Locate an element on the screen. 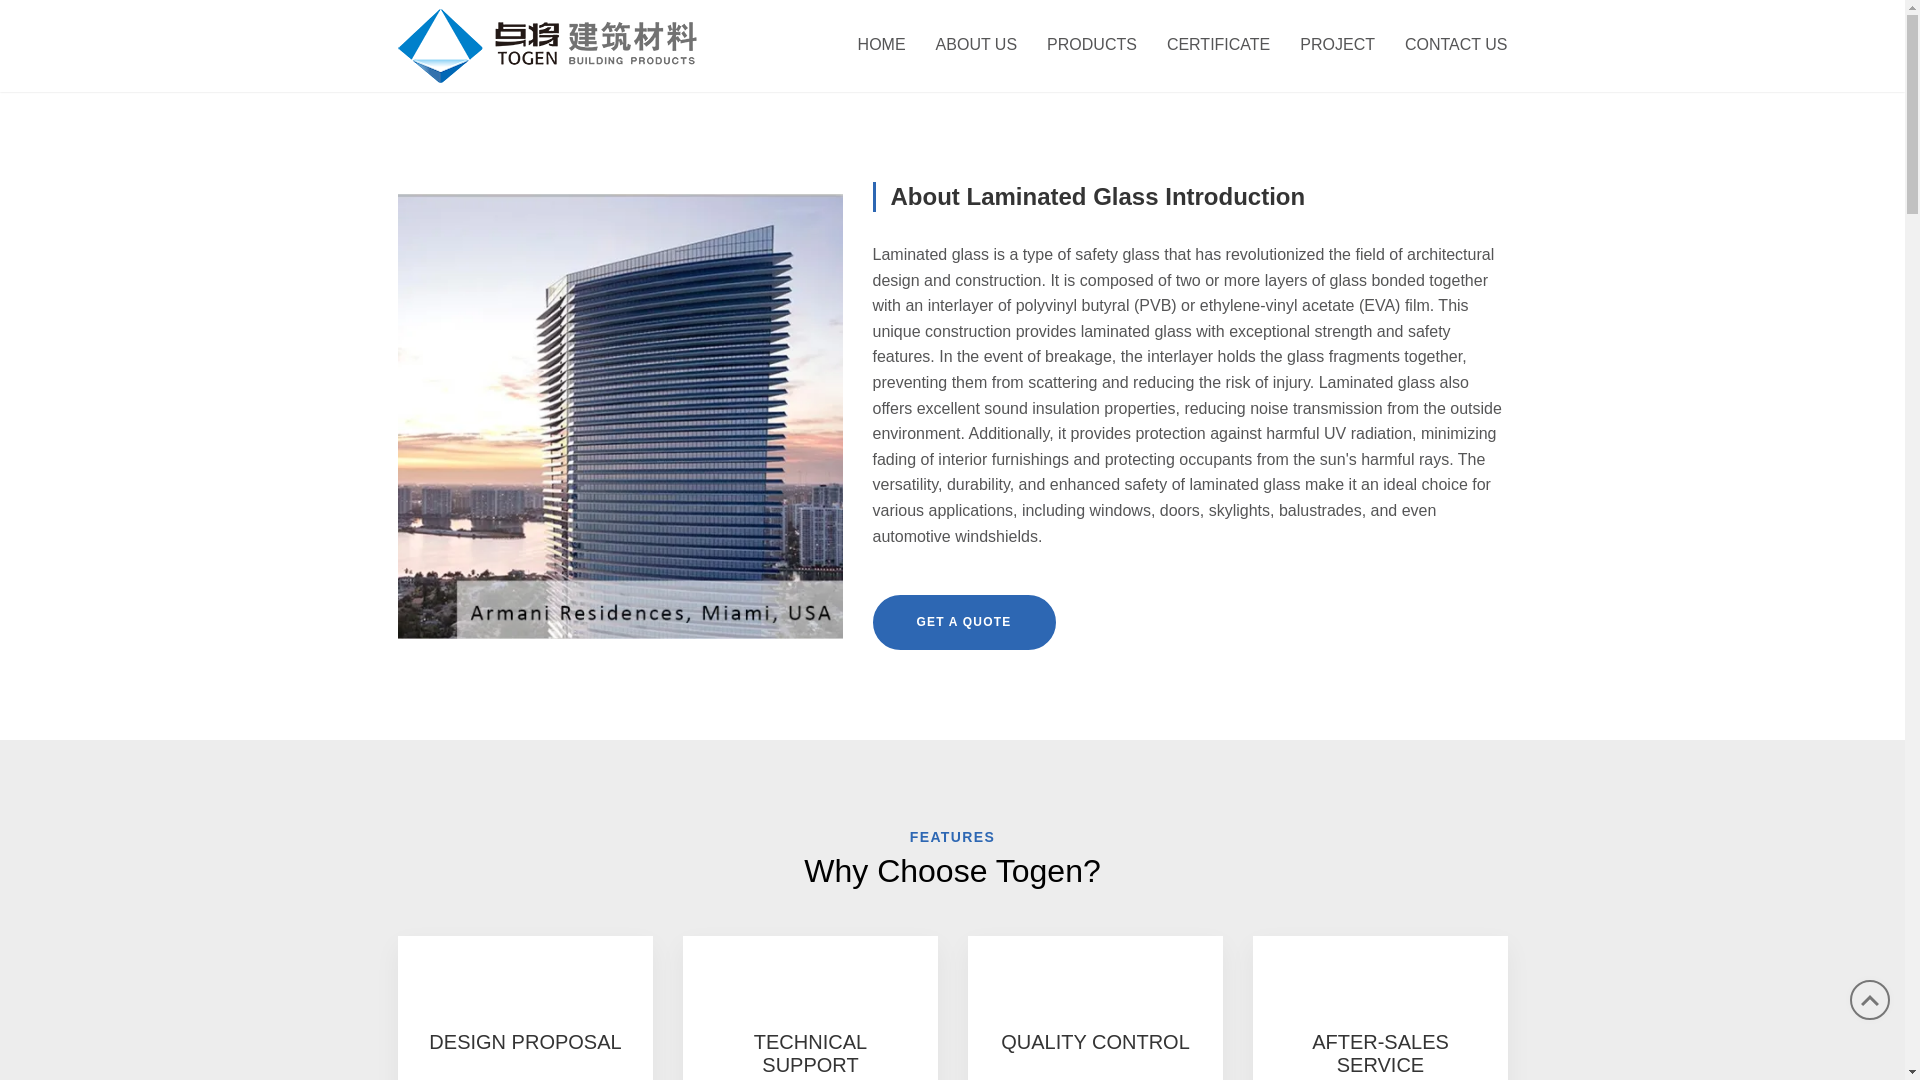 This screenshot has width=1920, height=1080. PRODUCTS is located at coordinates (1092, 46).